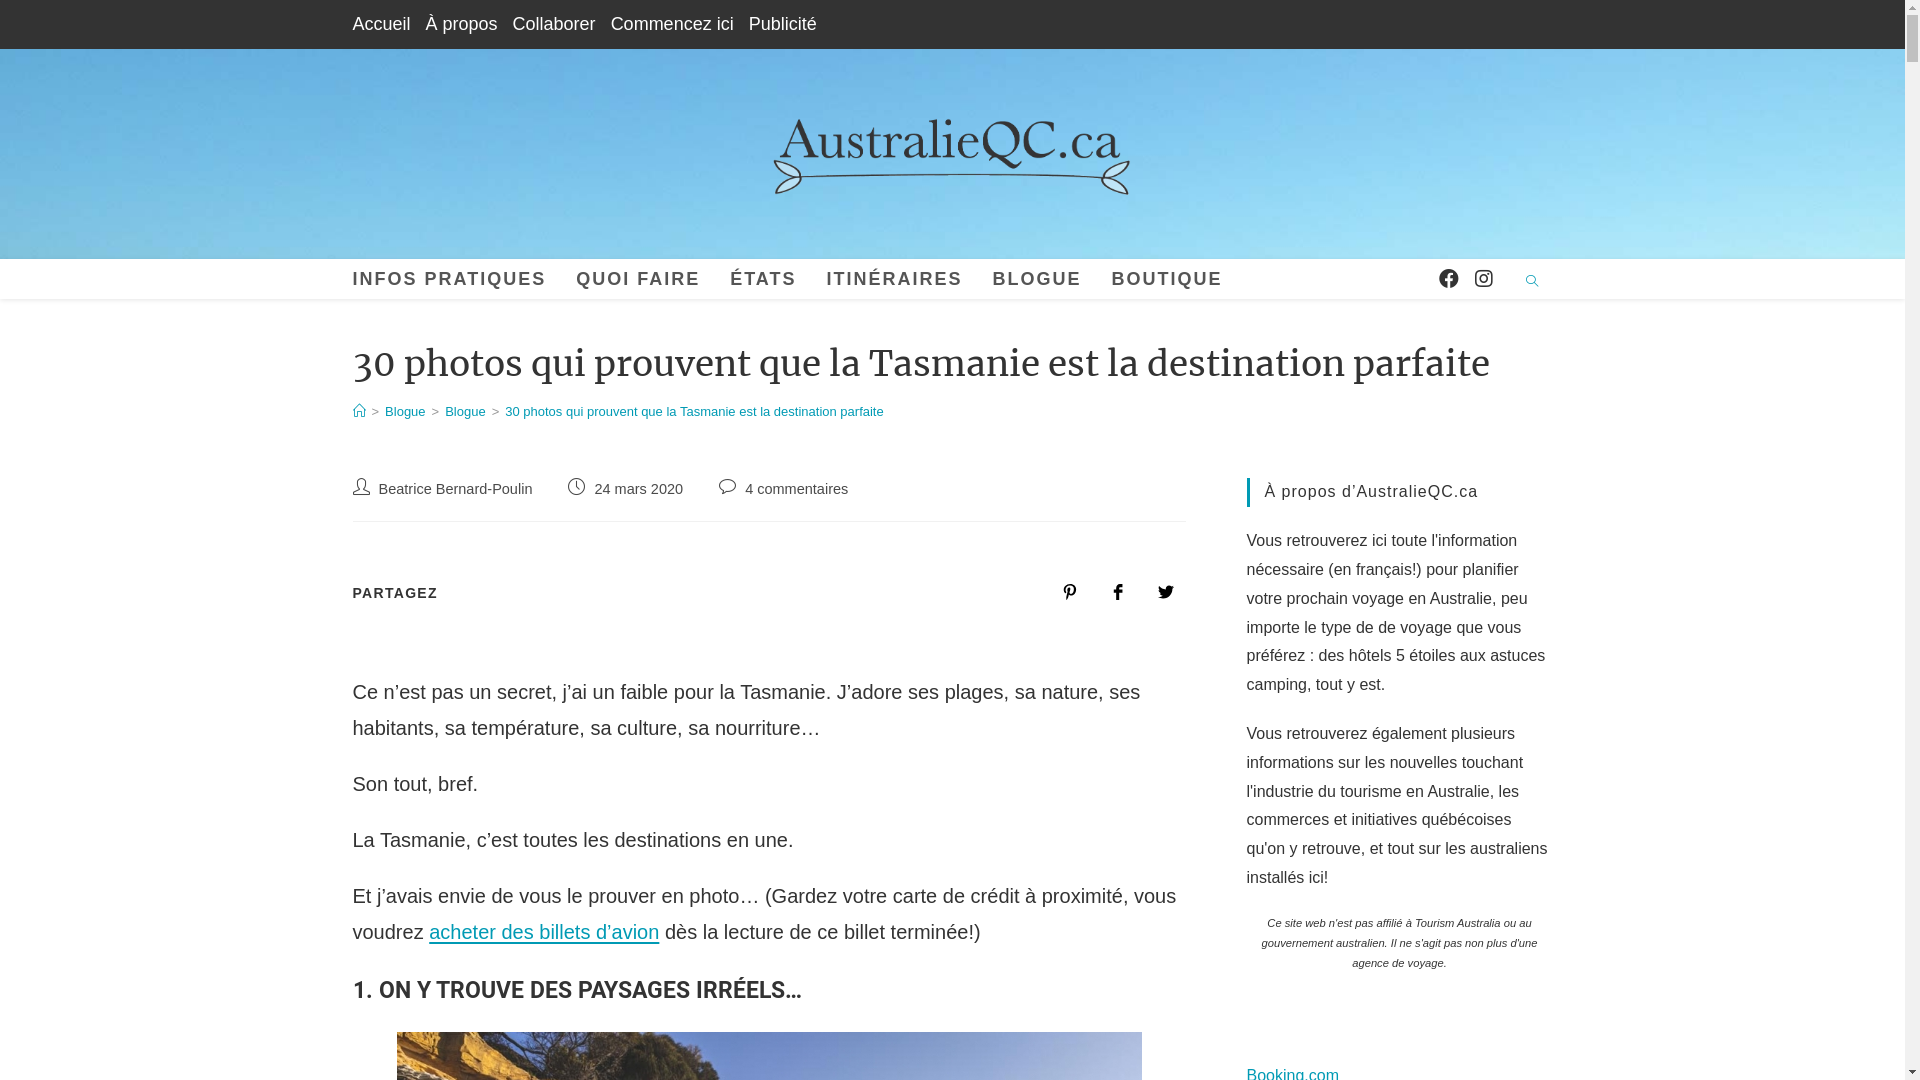  What do you see at coordinates (1168, 279) in the screenshot?
I see `BOUTIQUE` at bounding box center [1168, 279].